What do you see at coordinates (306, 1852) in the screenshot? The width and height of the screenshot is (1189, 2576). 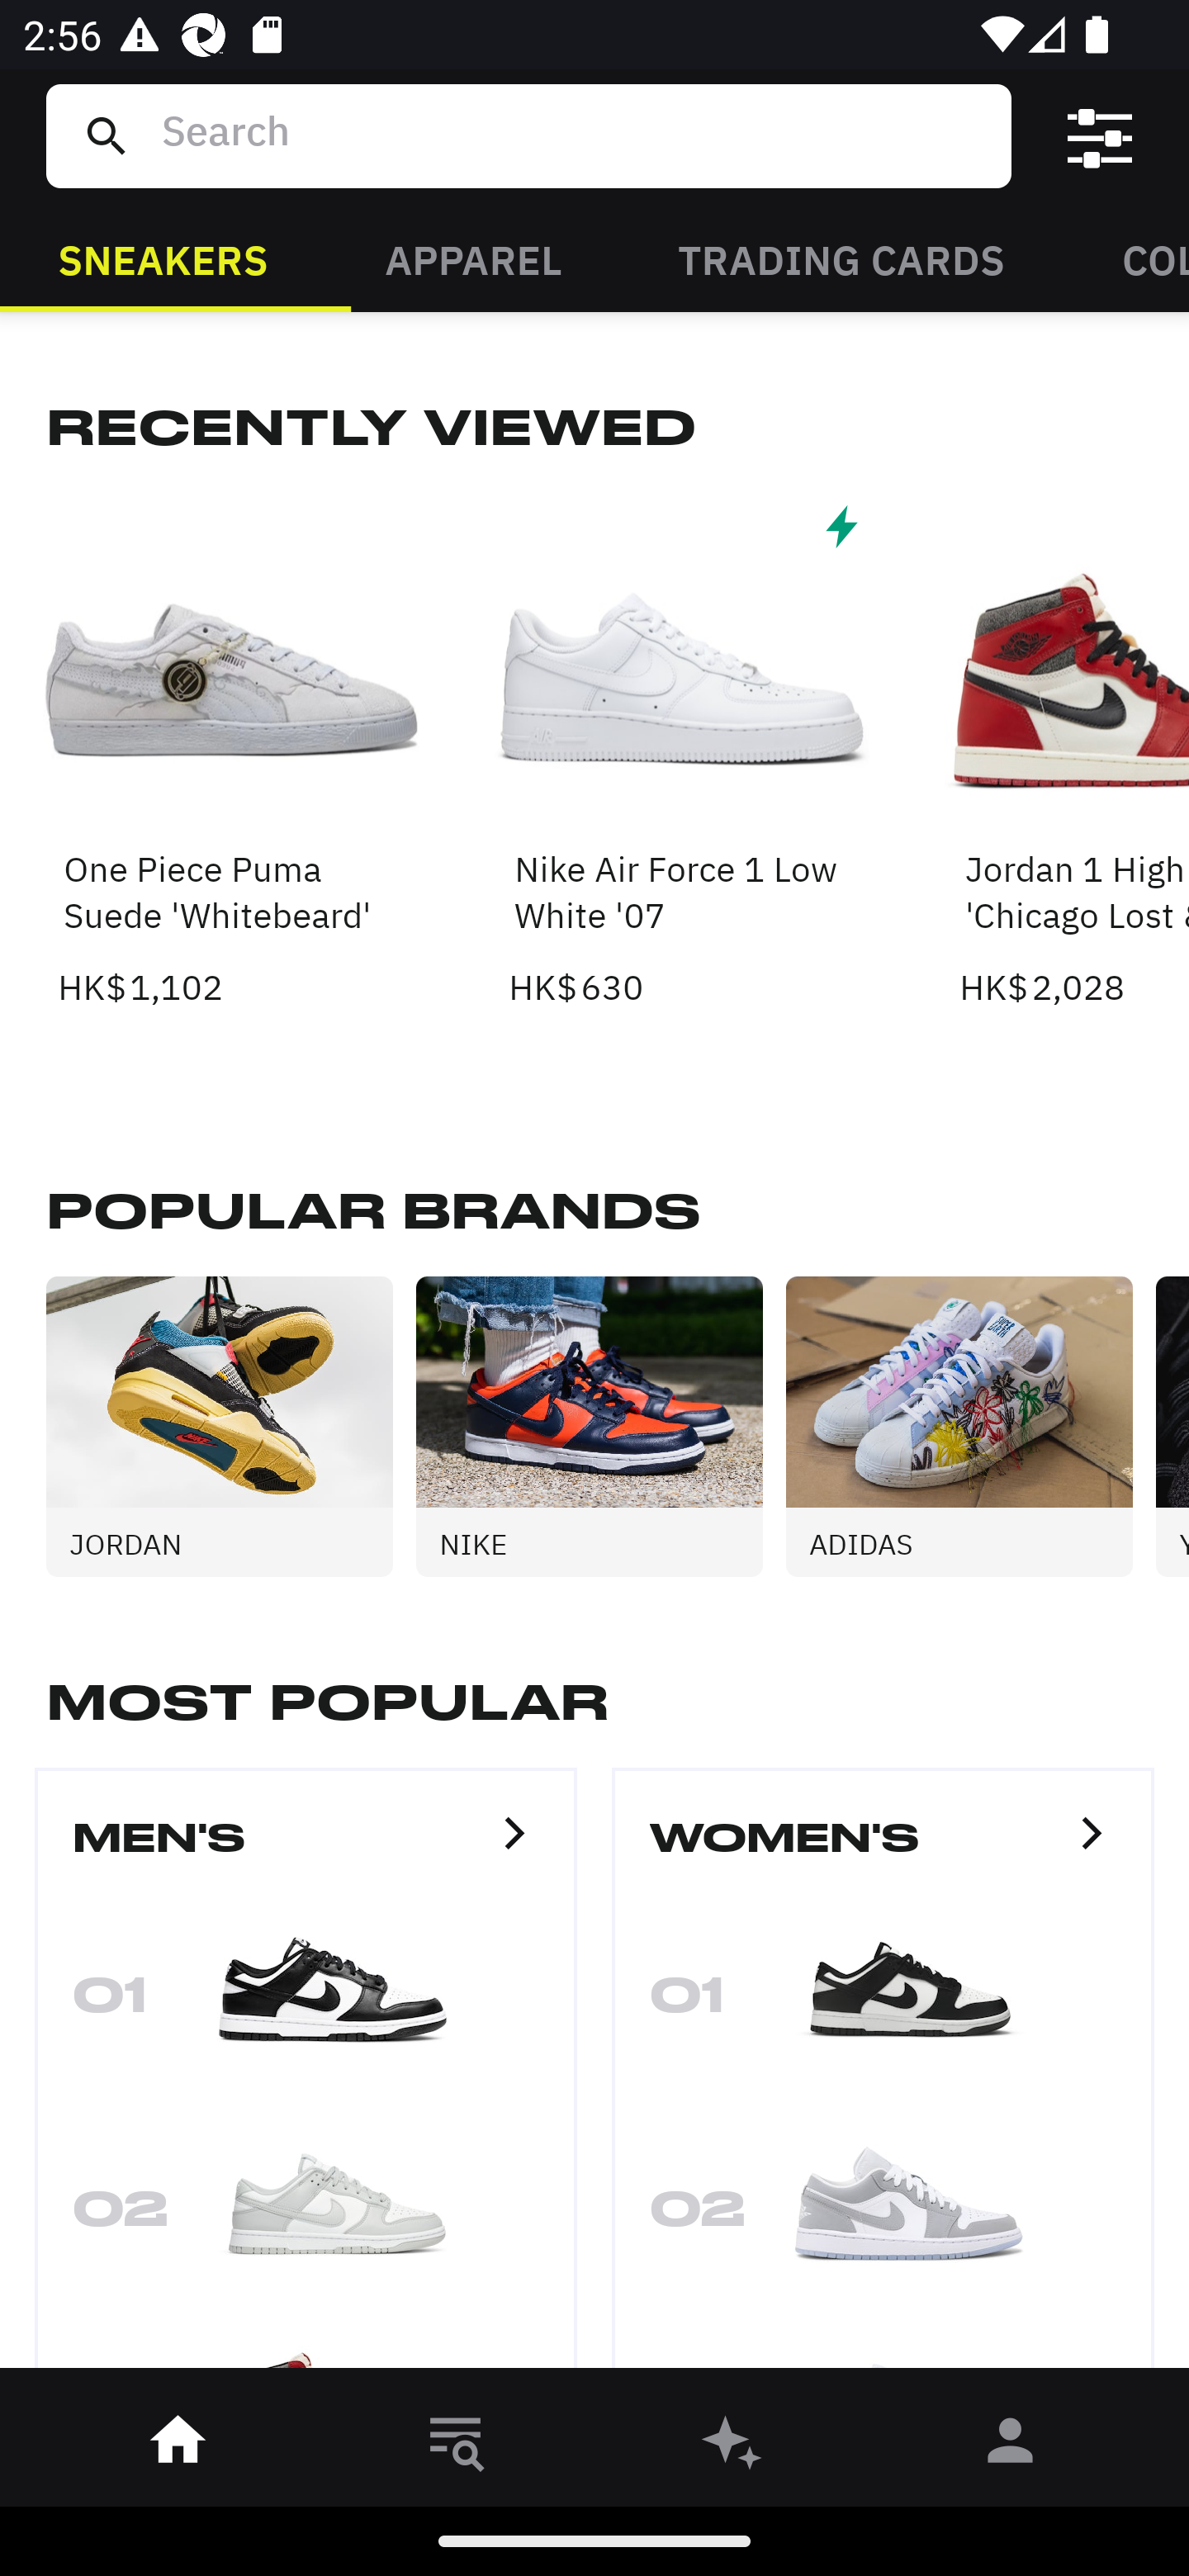 I see `MEN'S ` at bounding box center [306, 1852].